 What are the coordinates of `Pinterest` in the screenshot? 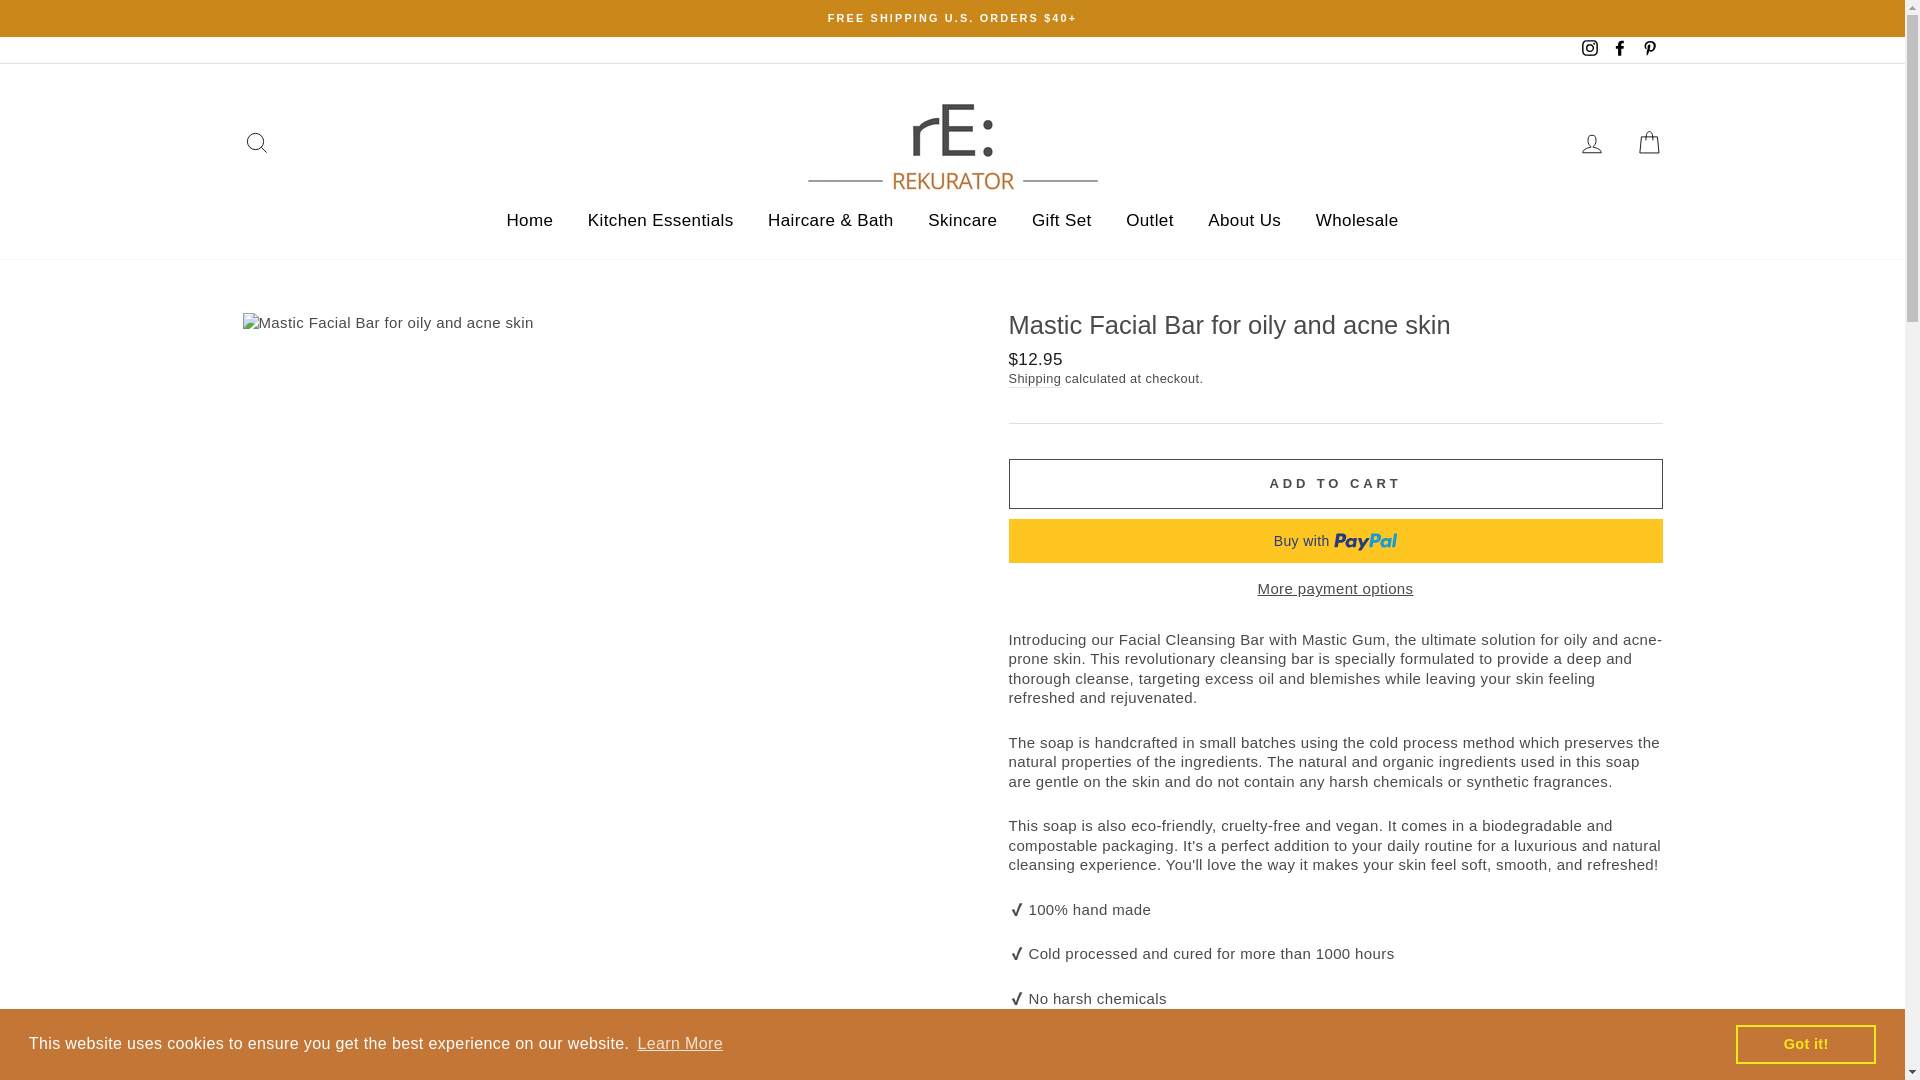 It's located at (1648, 50).